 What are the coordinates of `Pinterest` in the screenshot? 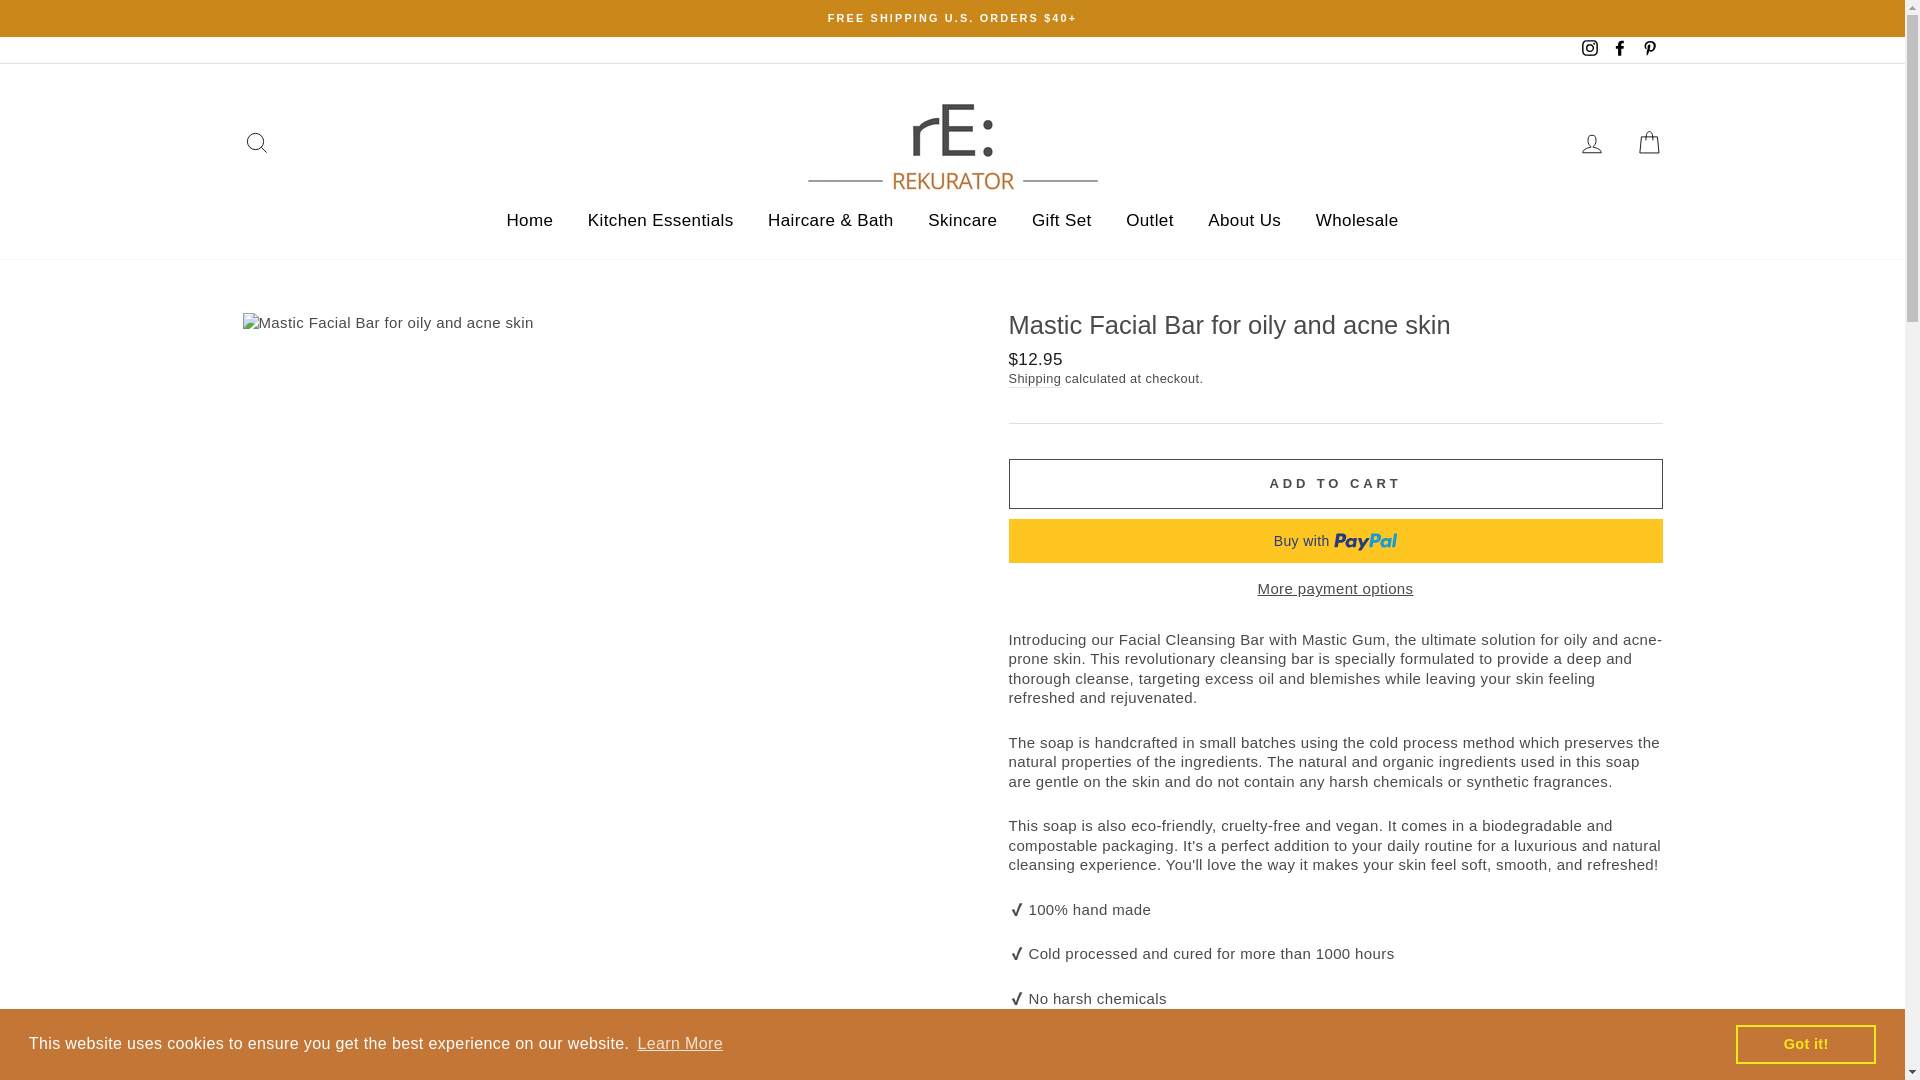 It's located at (1648, 50).